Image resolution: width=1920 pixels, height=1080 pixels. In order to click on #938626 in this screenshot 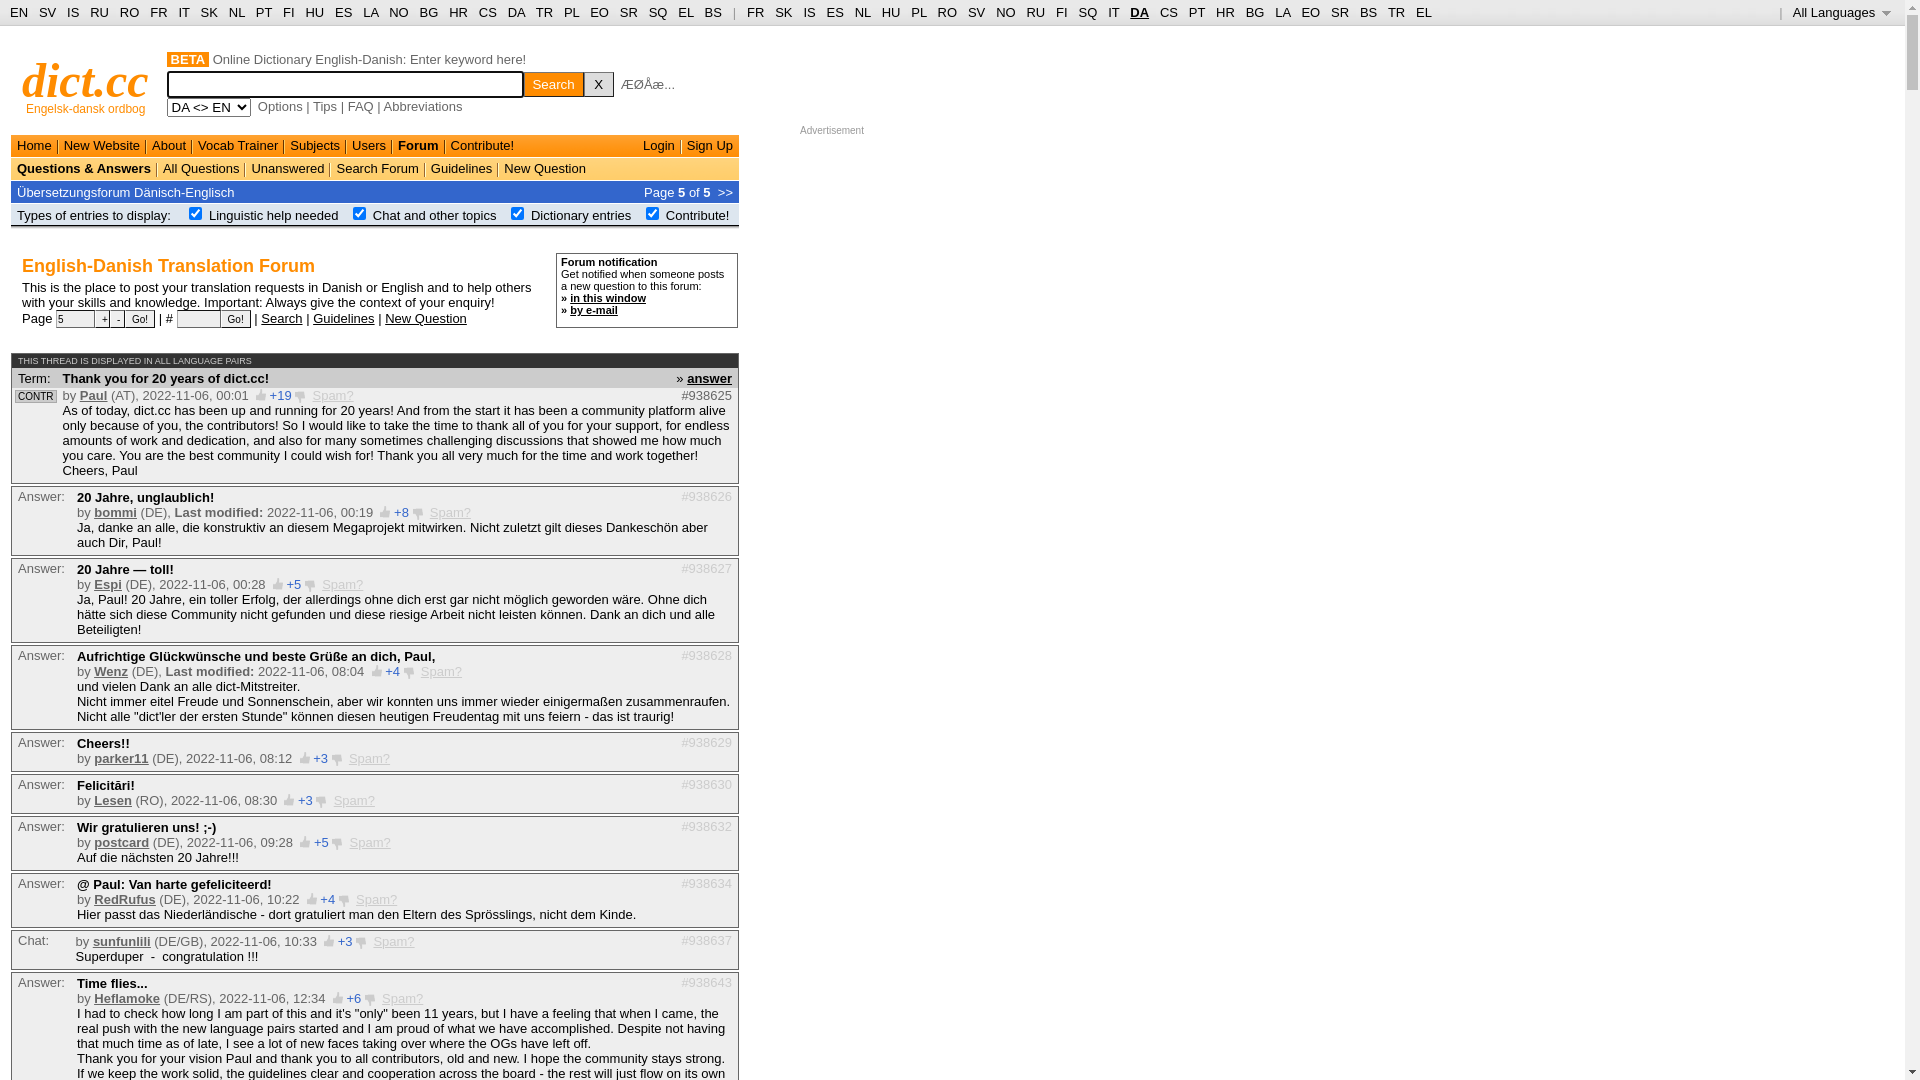, I will do `click(706, 496)`.